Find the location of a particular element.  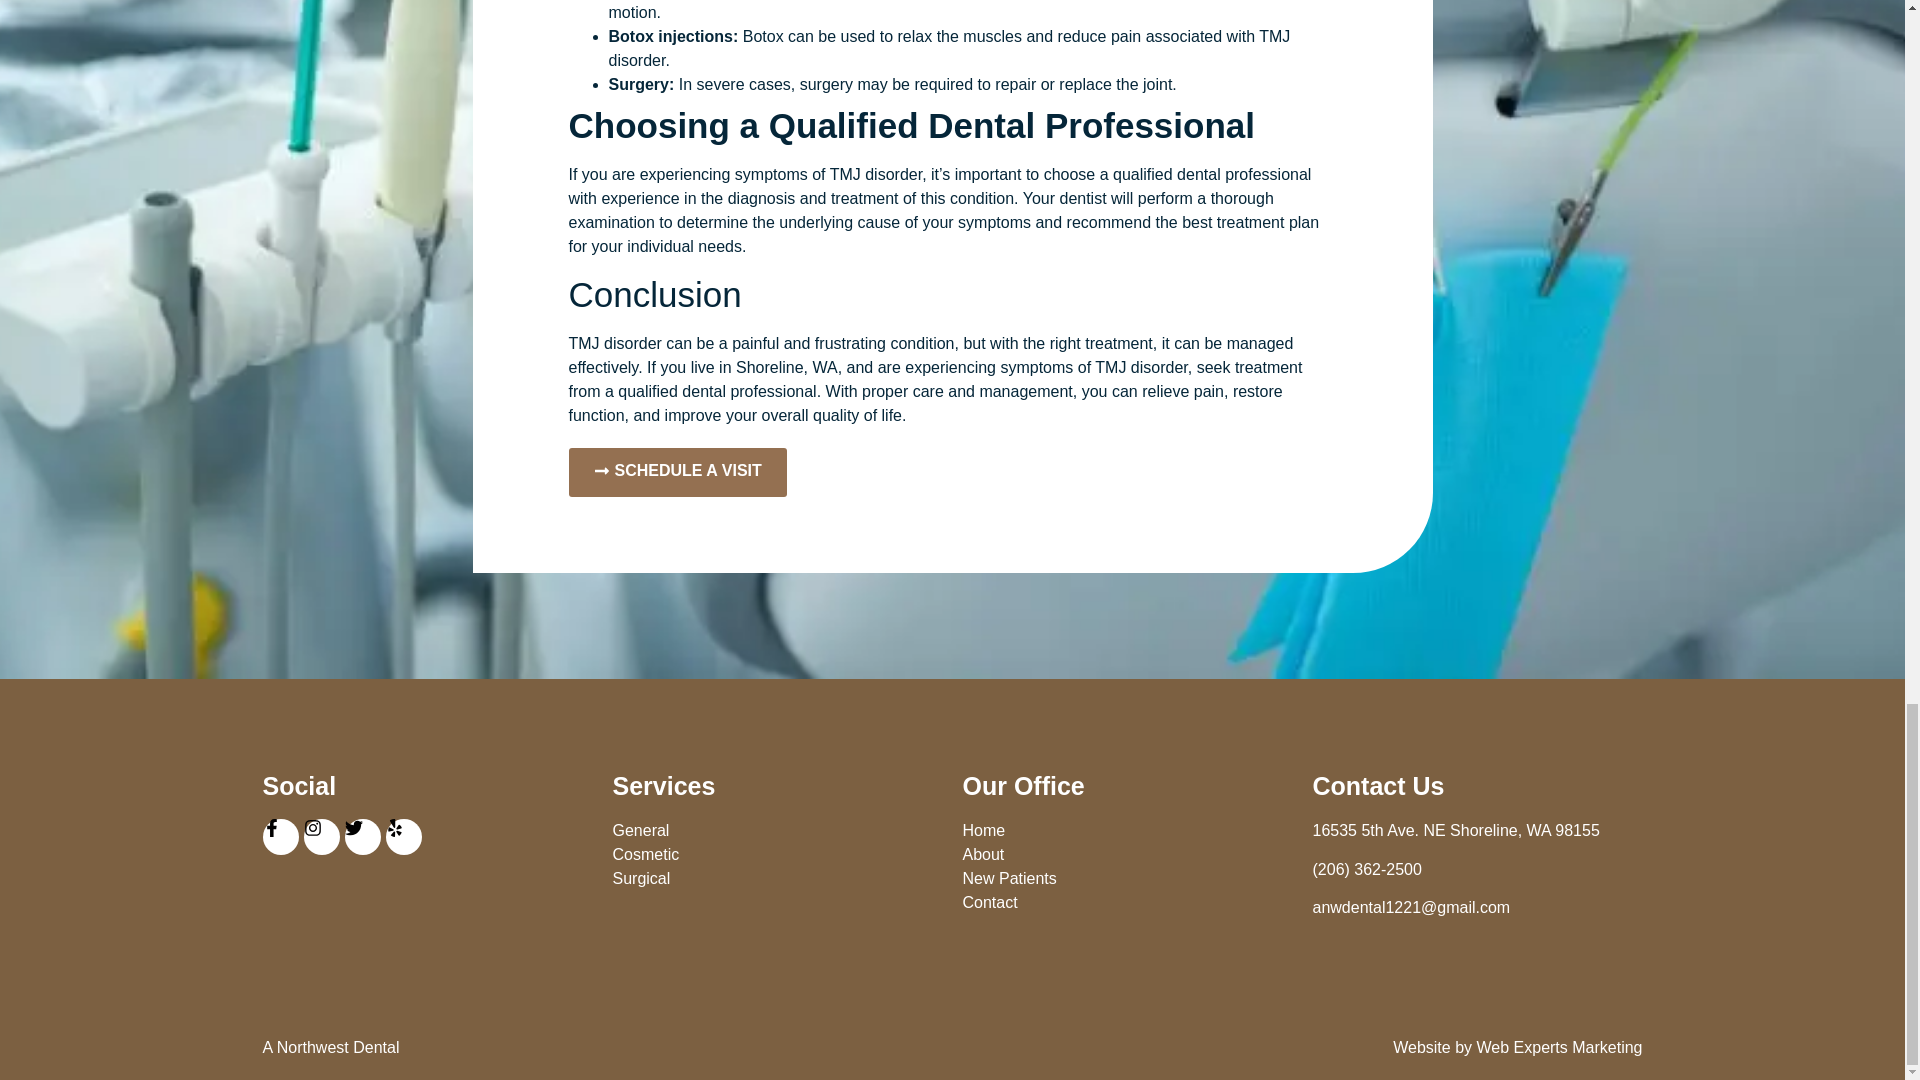

SCHEDULE A VISIT is located at coordinates (676, 472).